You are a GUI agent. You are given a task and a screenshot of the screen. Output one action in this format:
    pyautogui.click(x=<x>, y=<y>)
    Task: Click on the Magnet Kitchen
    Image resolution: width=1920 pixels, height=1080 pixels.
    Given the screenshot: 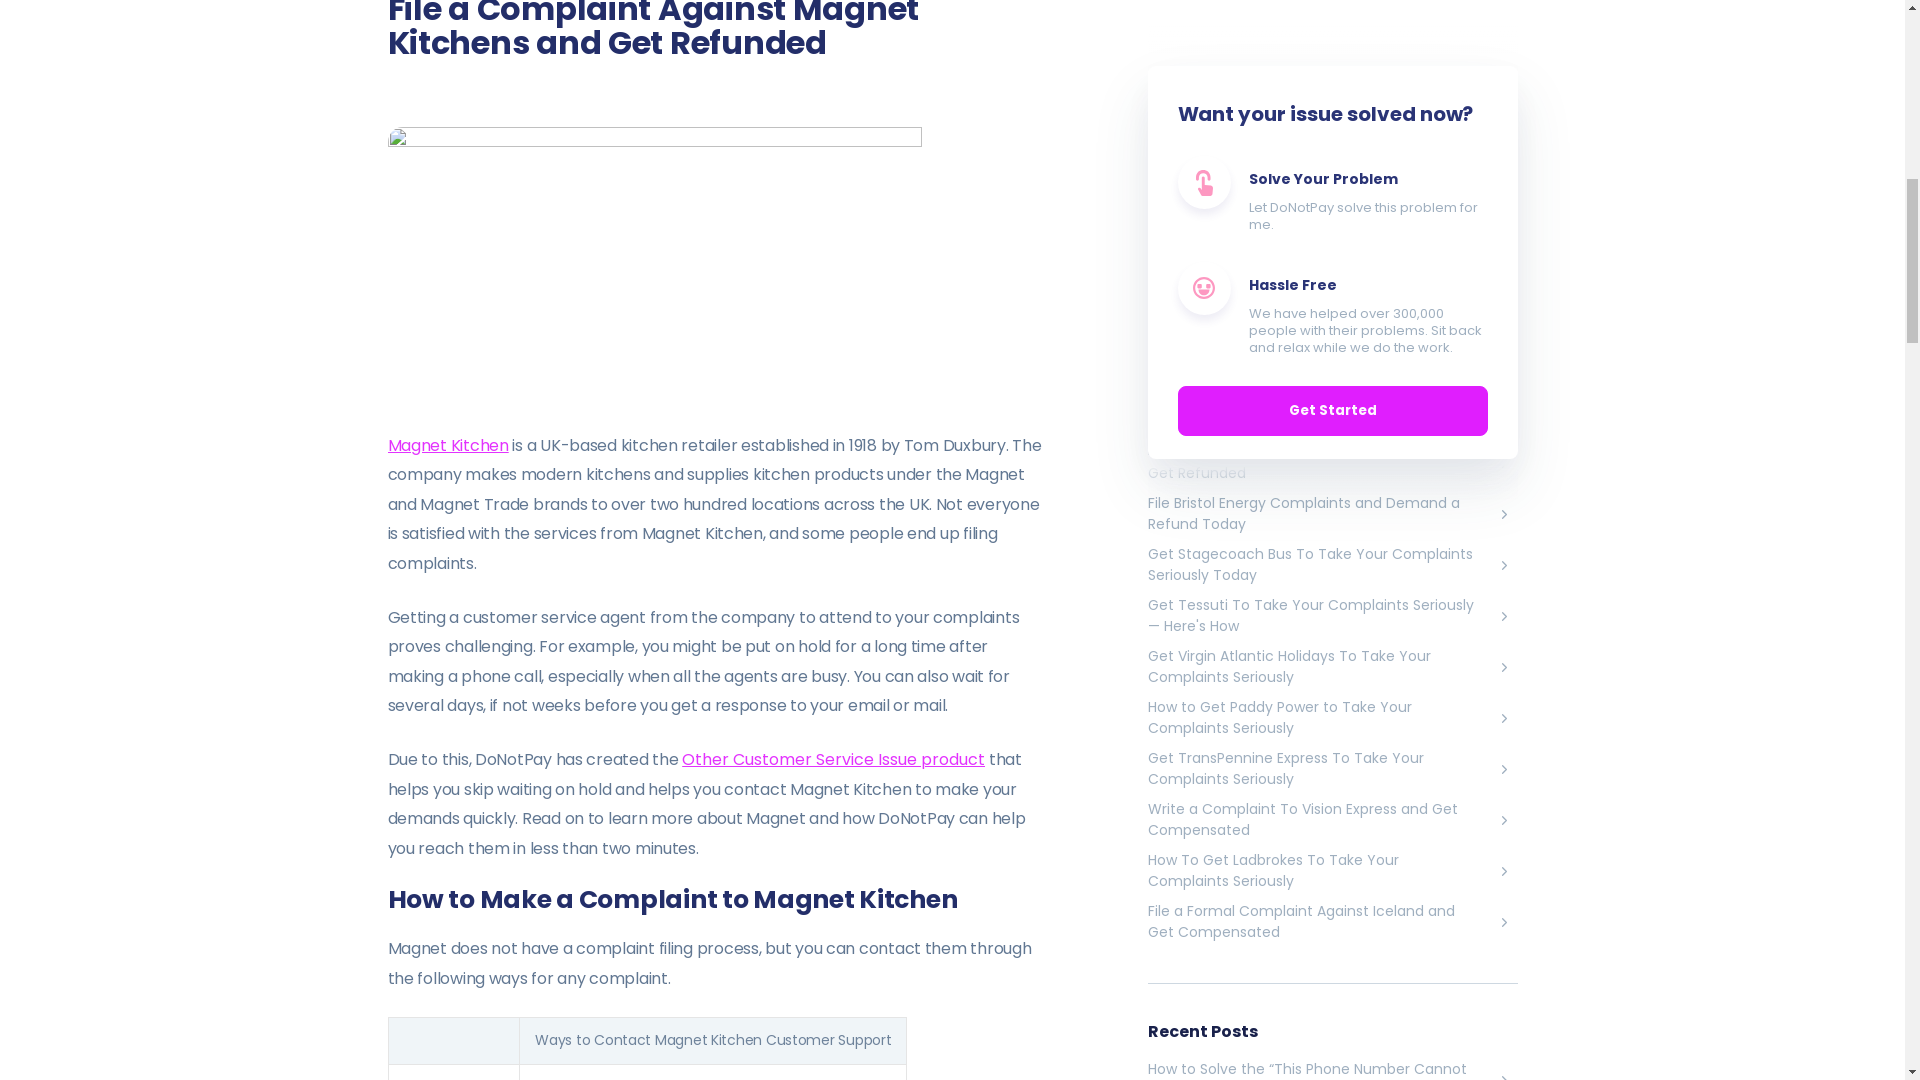 What is the action you would take?
    pyautogui.click(x=448, y=445)
    